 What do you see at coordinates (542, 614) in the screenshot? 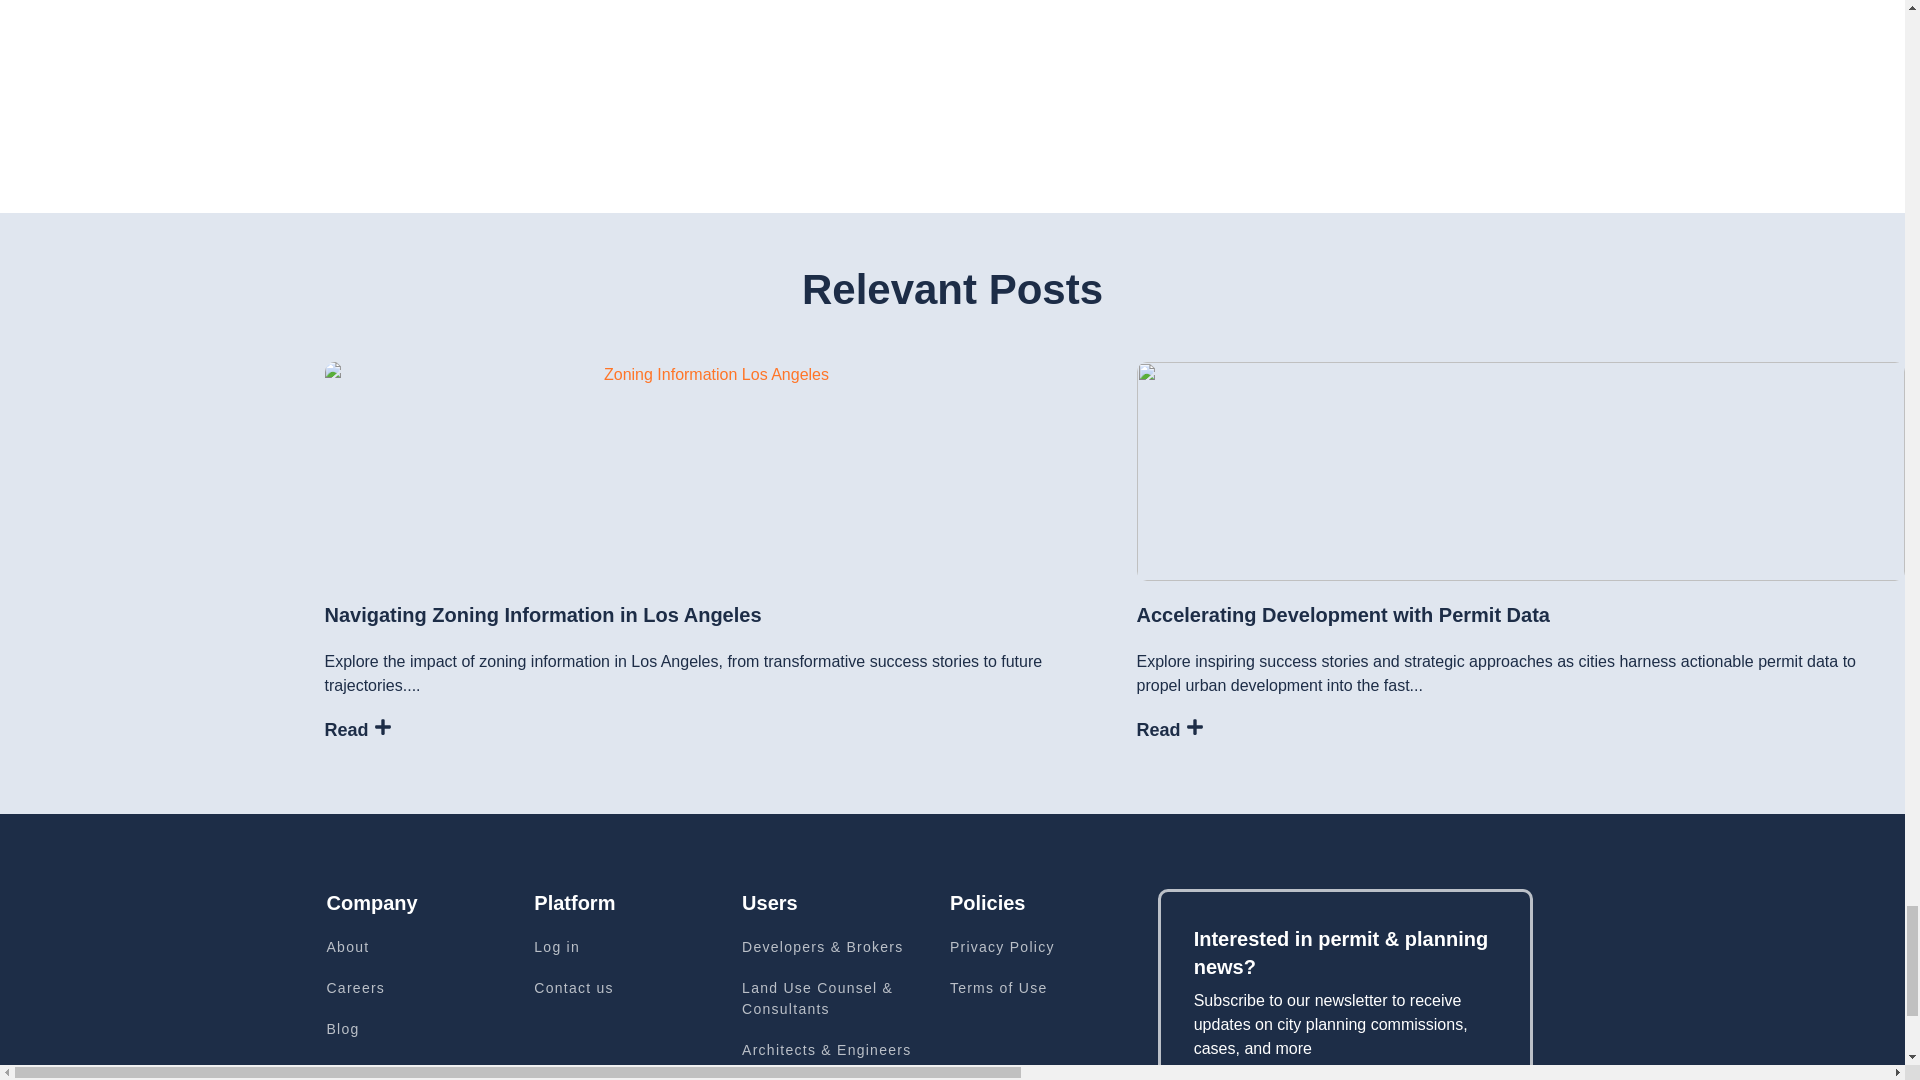
I see `Navigating Zoning Information in Los Angeles` at bounding box center [542, 614].